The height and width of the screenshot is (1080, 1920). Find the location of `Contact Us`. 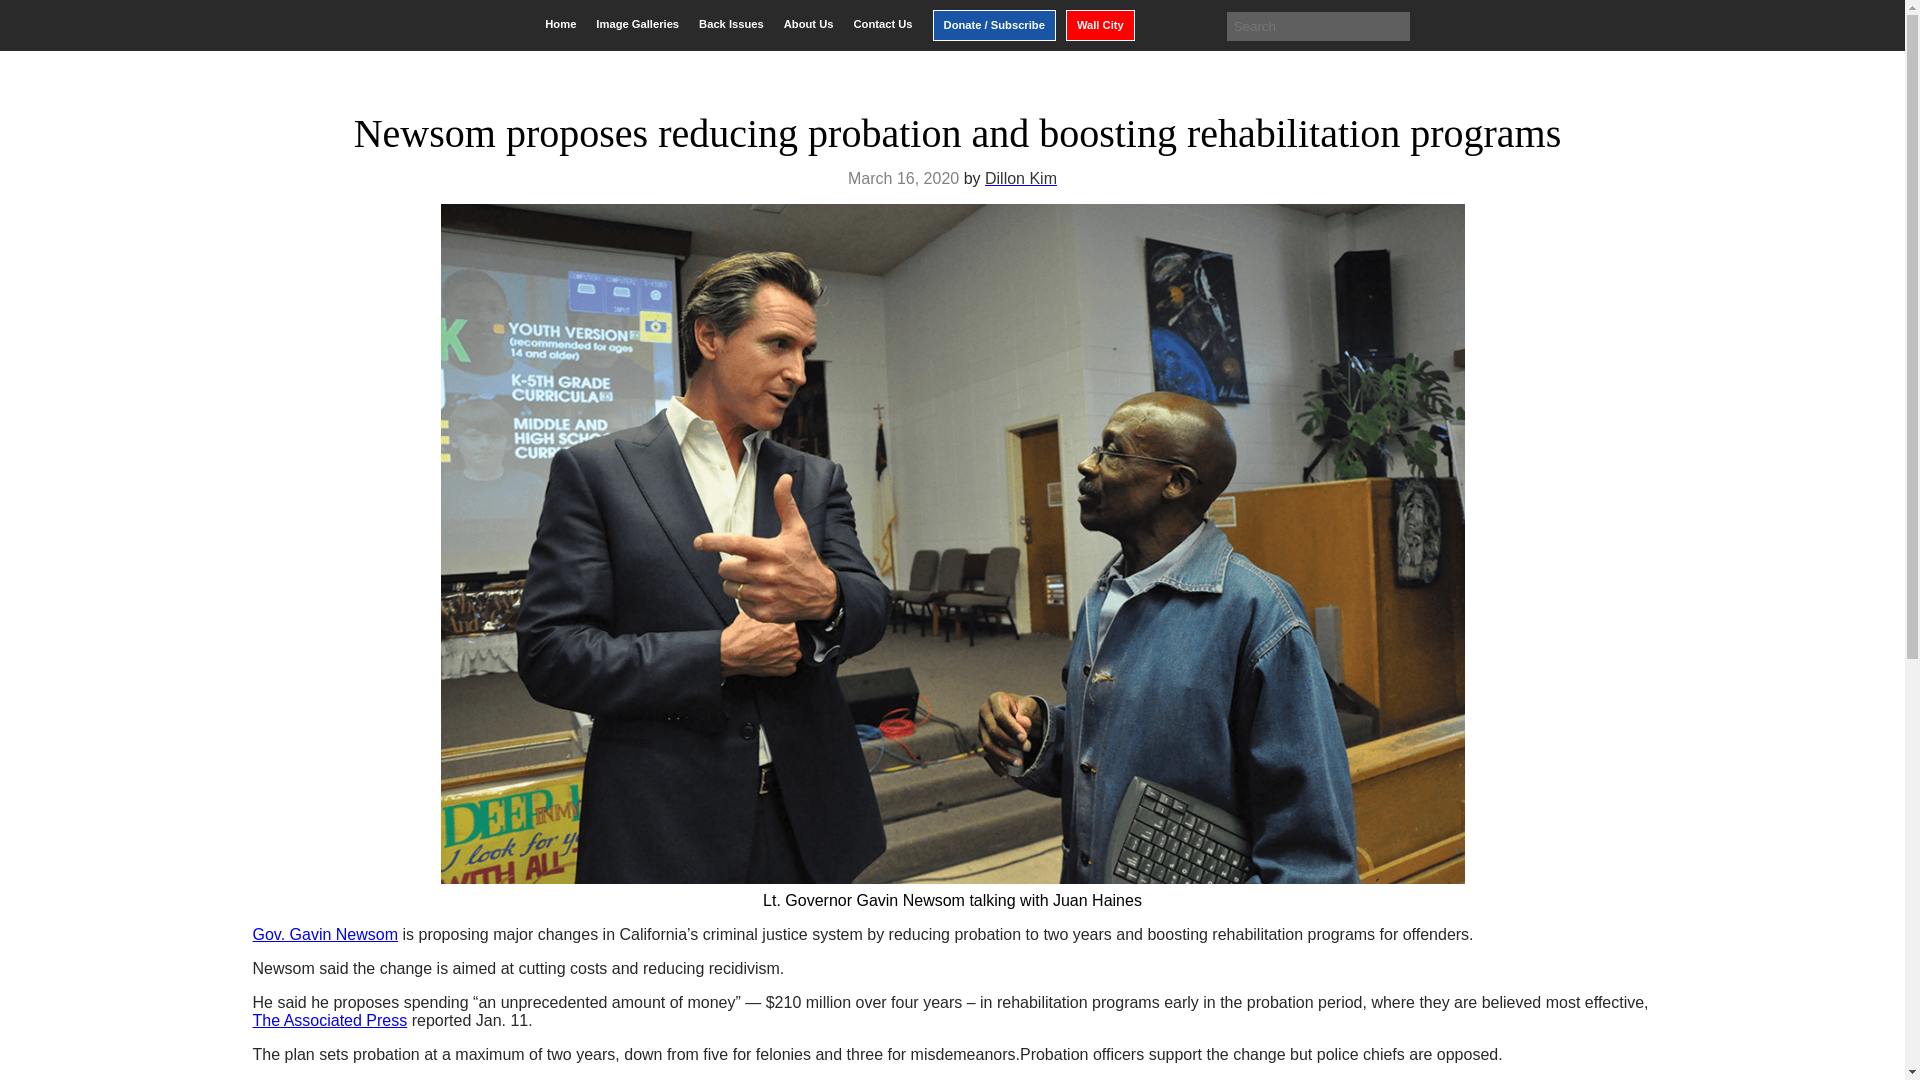

Contact Us is located at coordinates (882, 24).